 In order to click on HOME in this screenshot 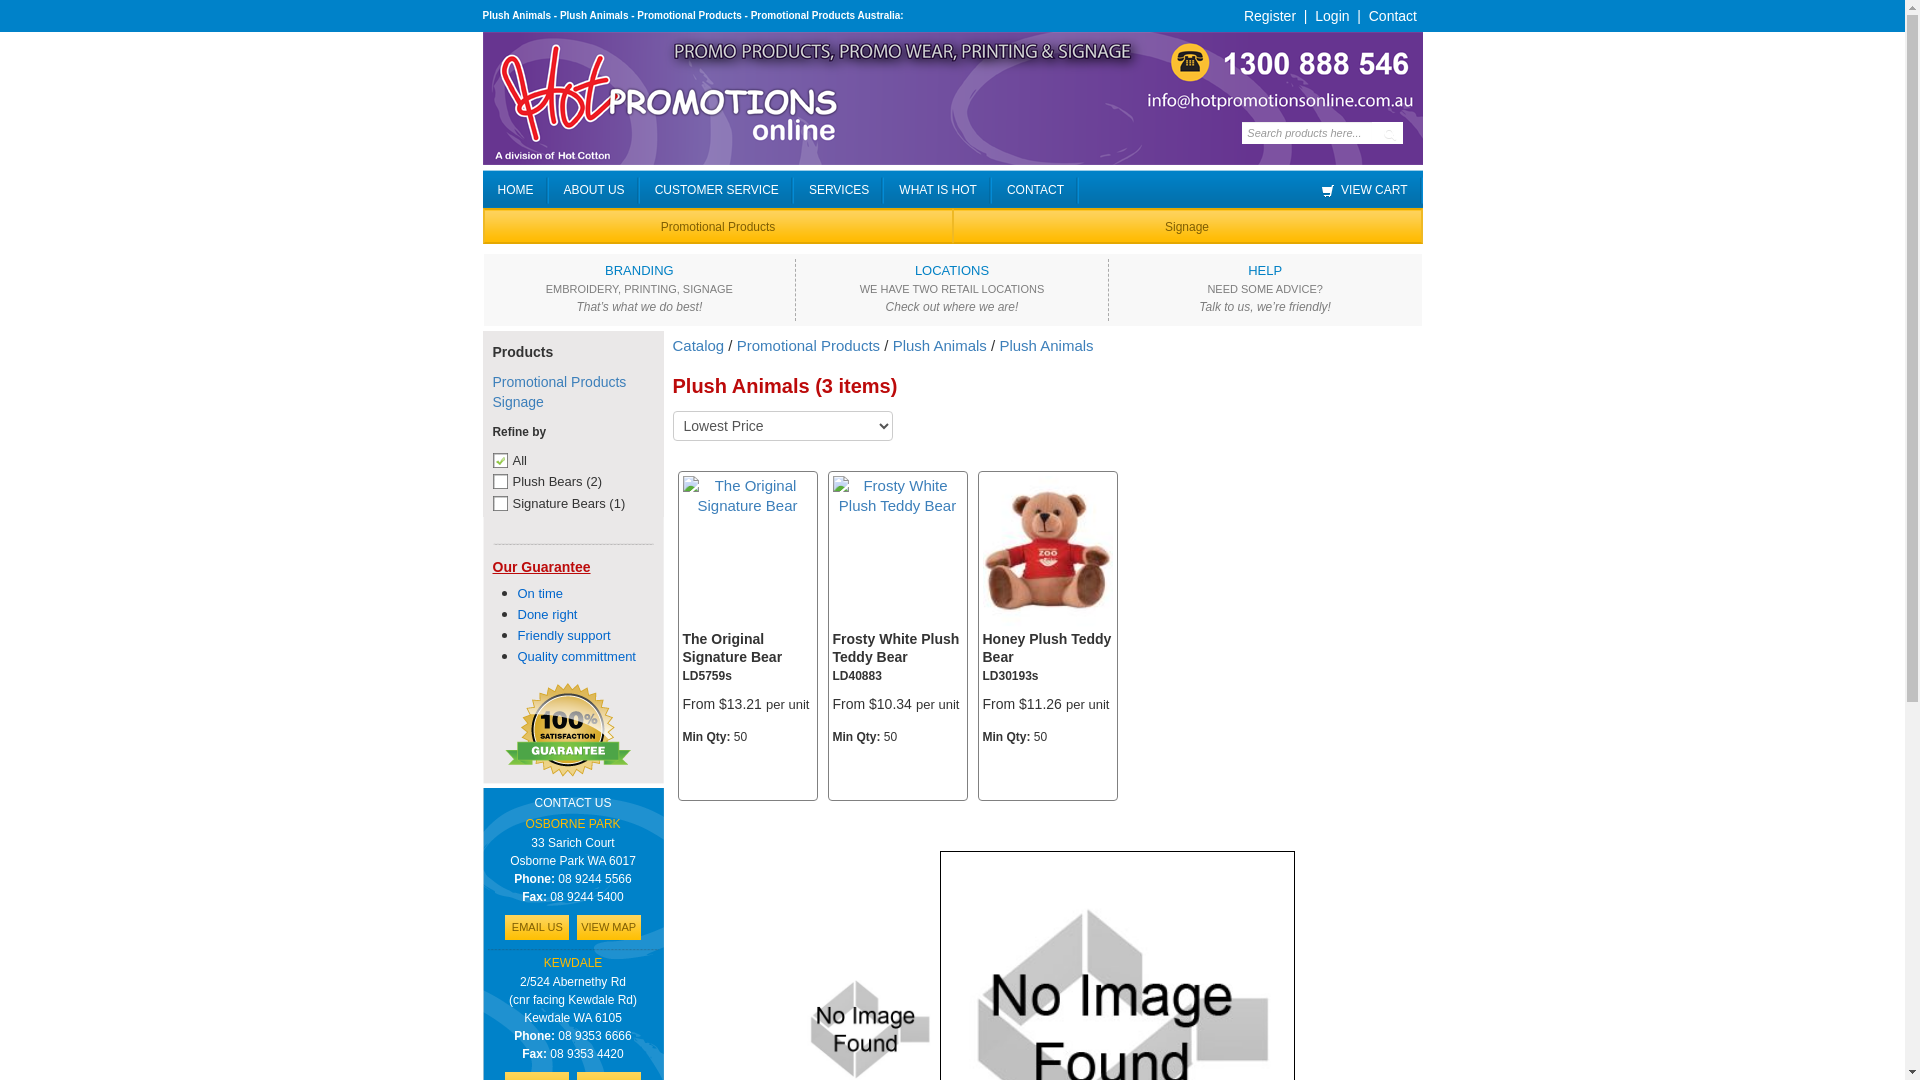, I will do `click(524, 190)`.